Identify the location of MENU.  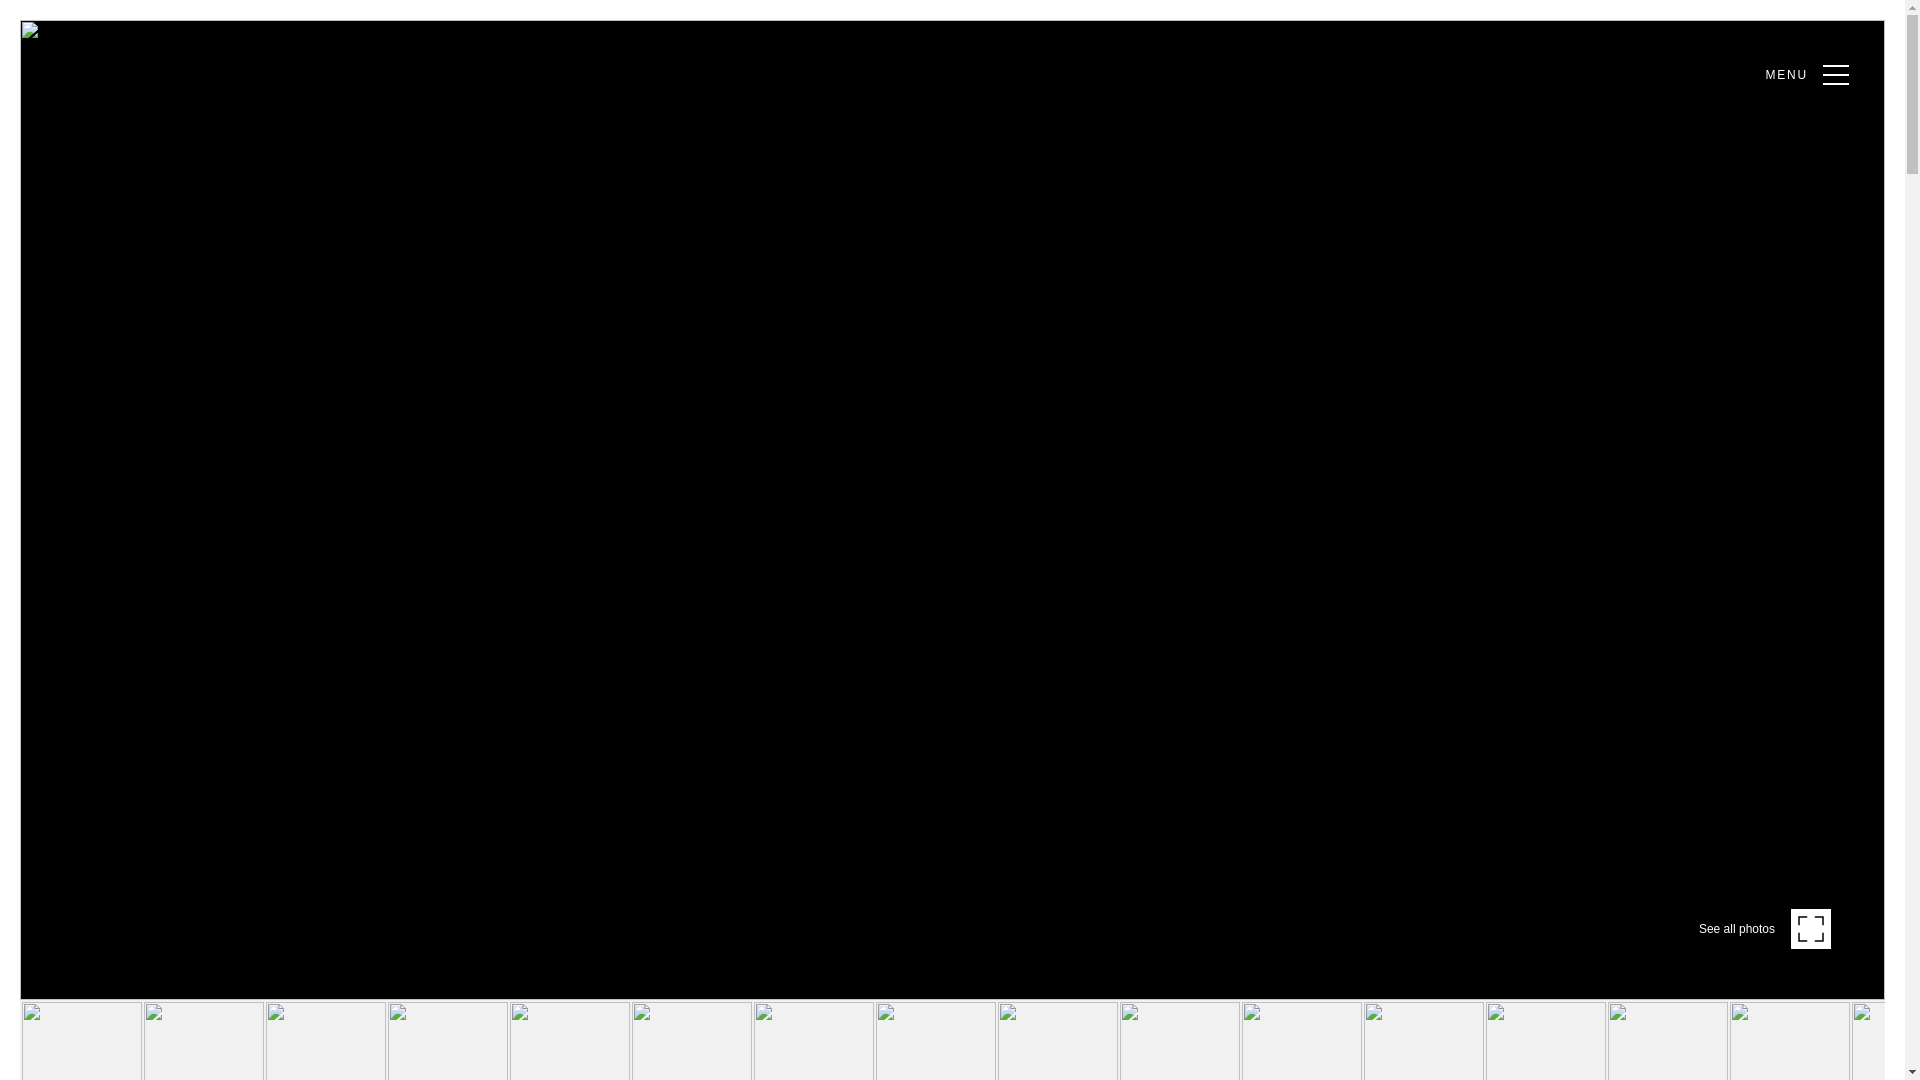
(1806, 74).